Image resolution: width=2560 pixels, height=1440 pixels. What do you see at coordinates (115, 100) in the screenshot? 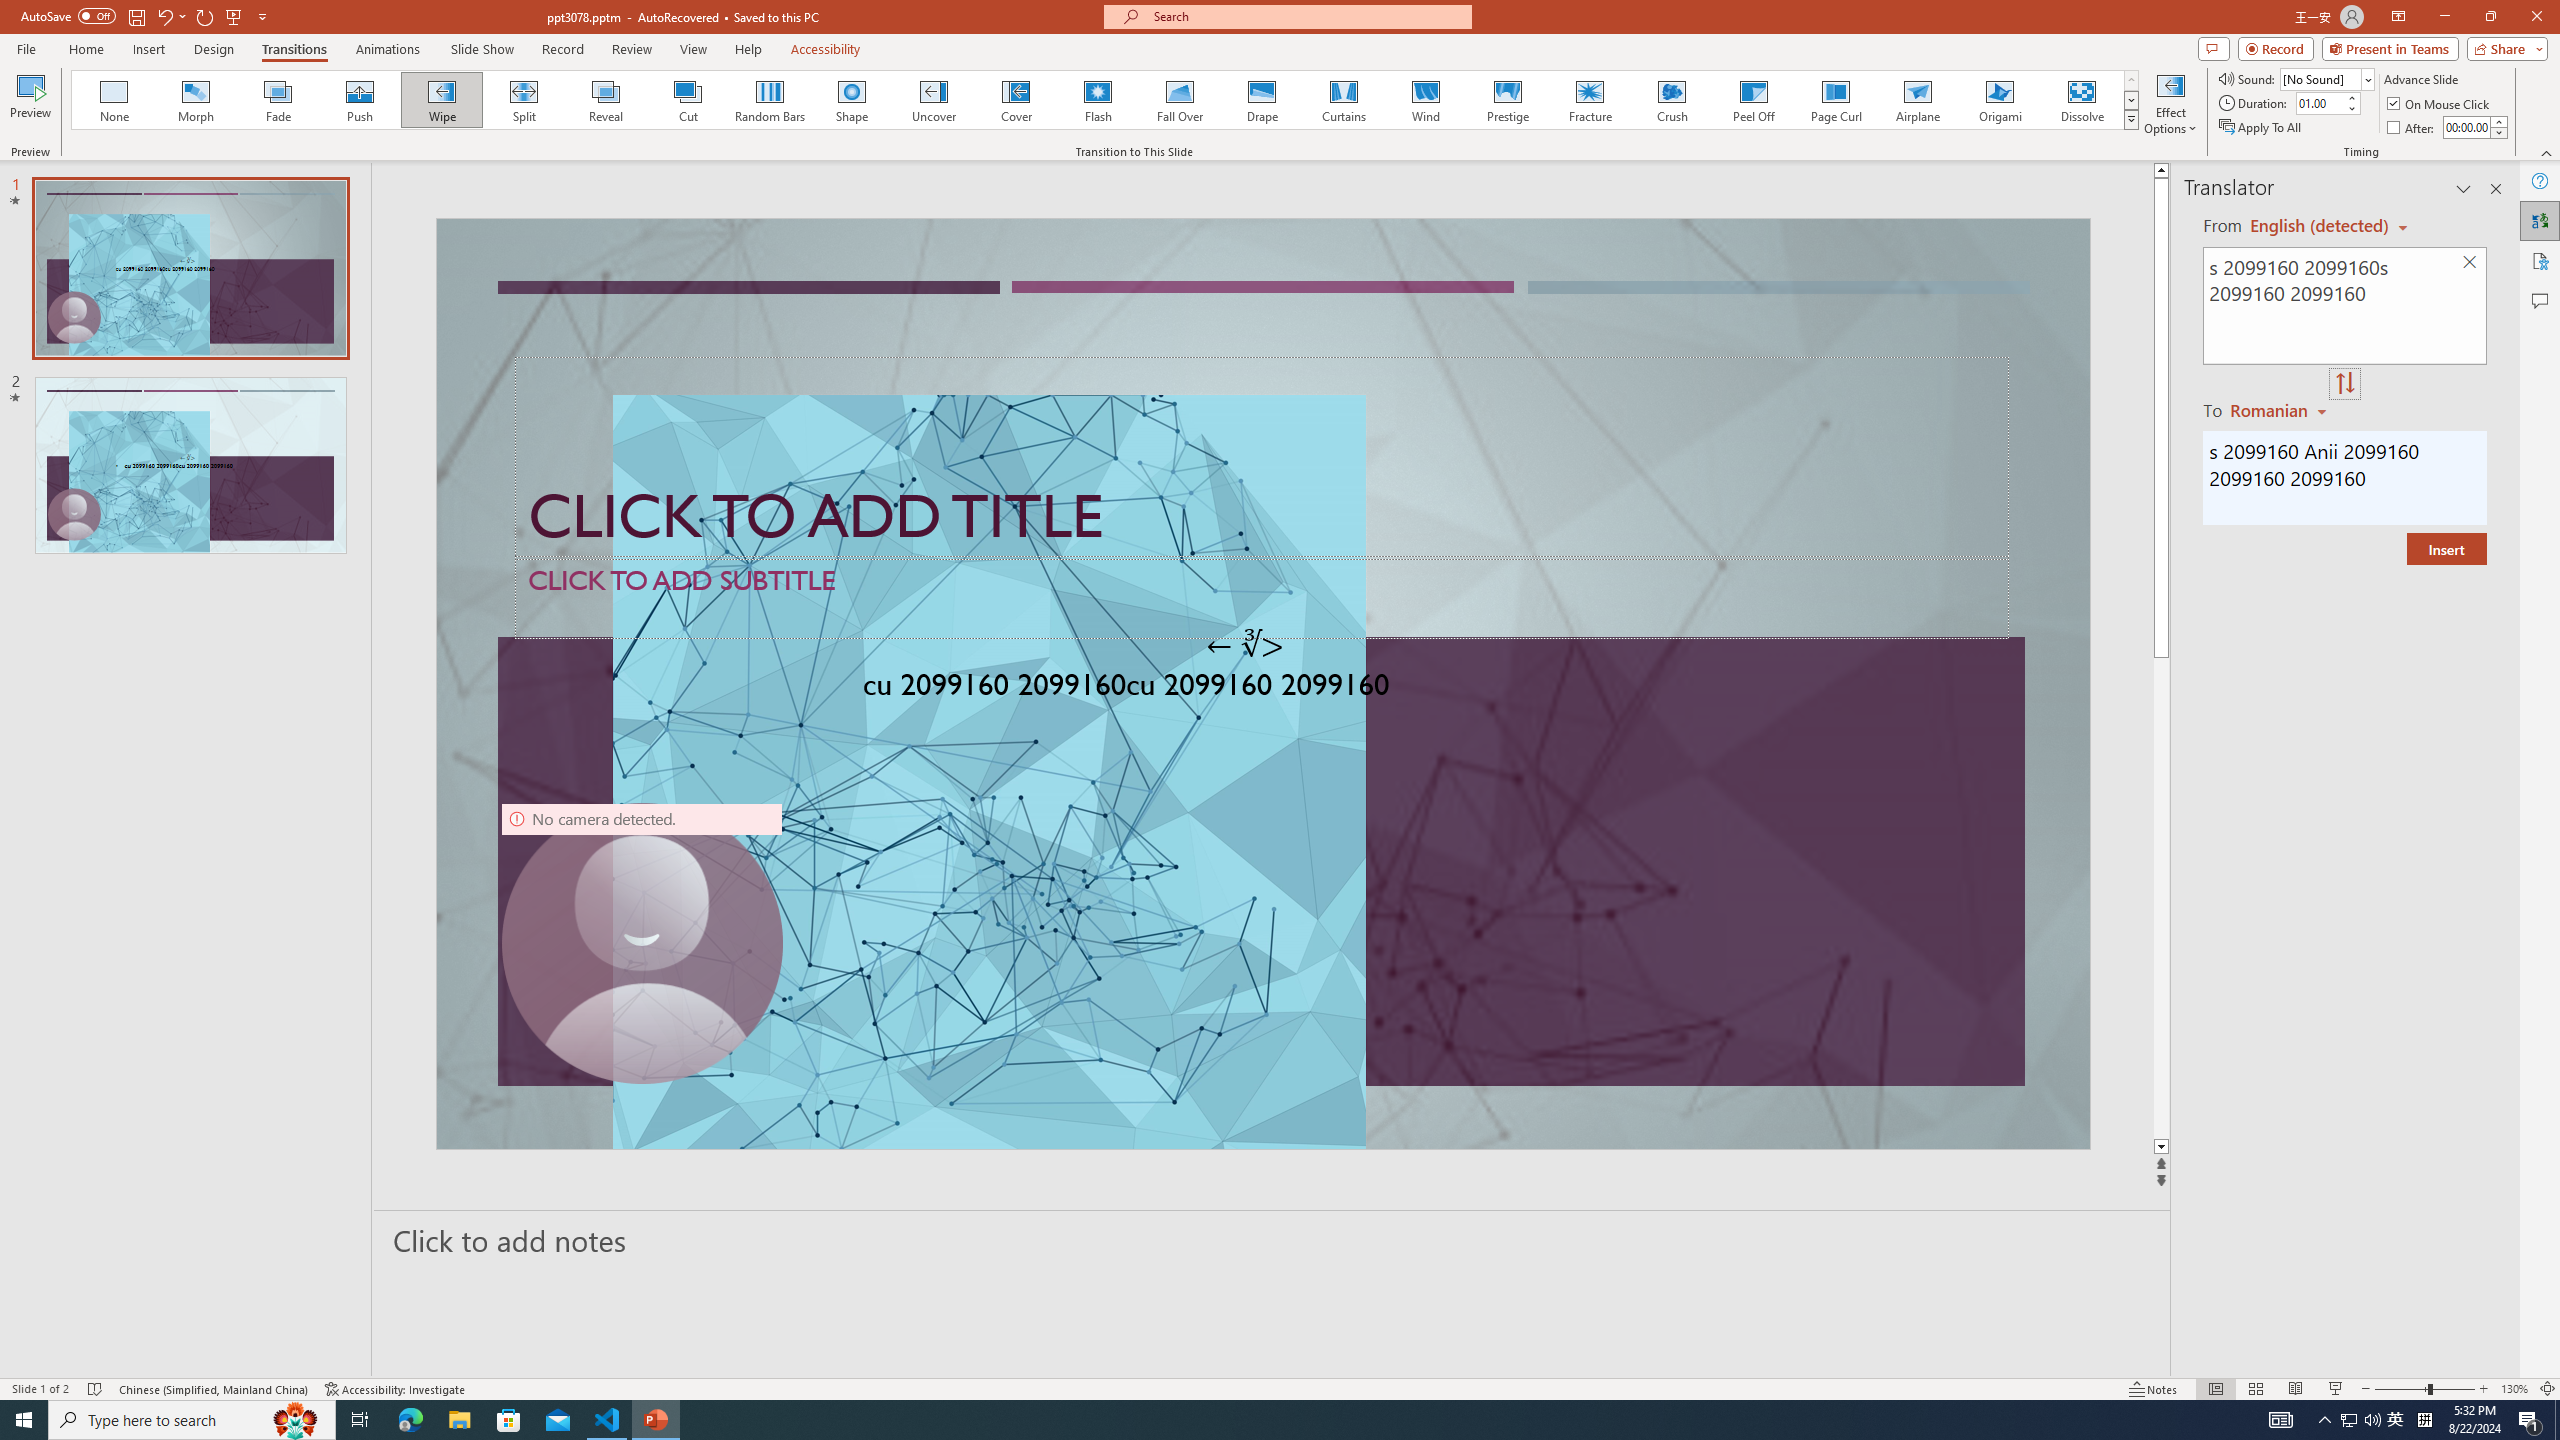
I see `None` at bounding box center [115, 100].